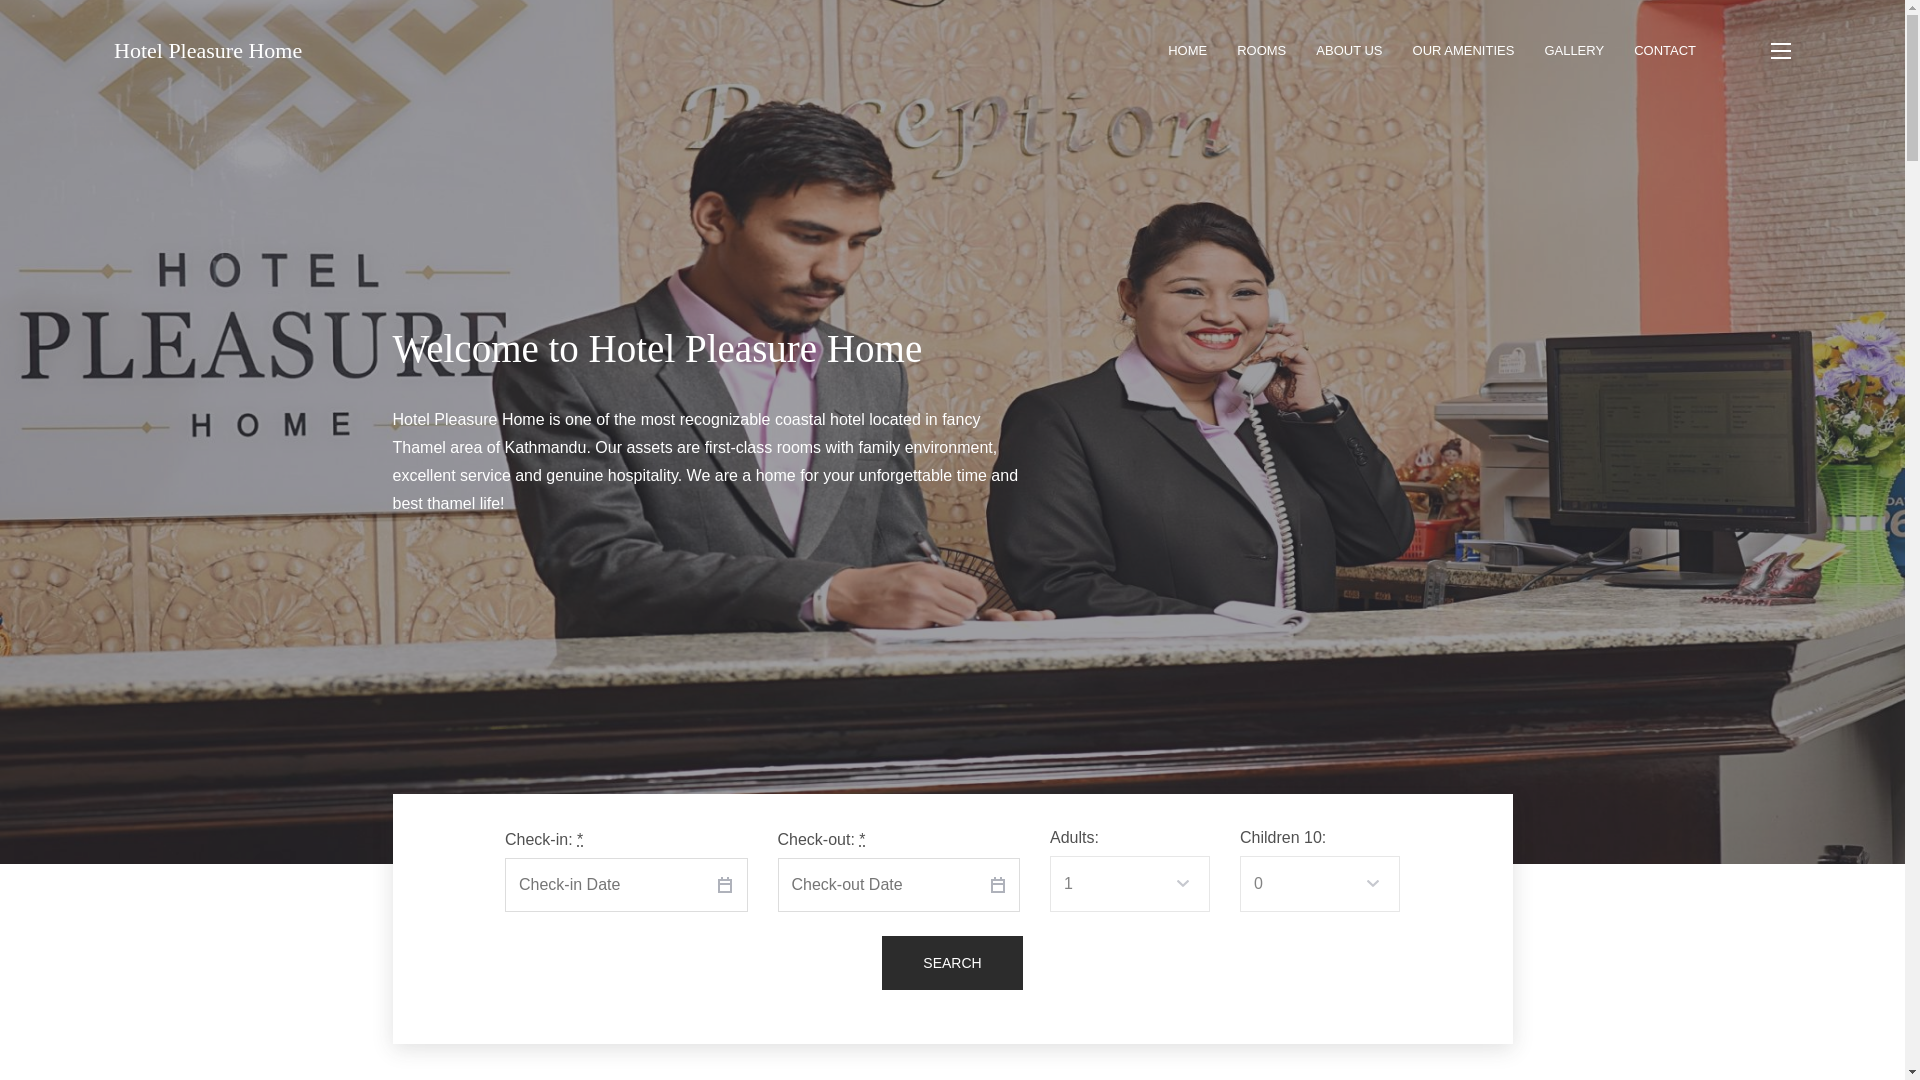 This screenshot has height=1080, width=1920. What do you see at coordinates (1464, 50) in the screenshot?
I see `OUR AMENITIES` at bounding box center [1464, 50].